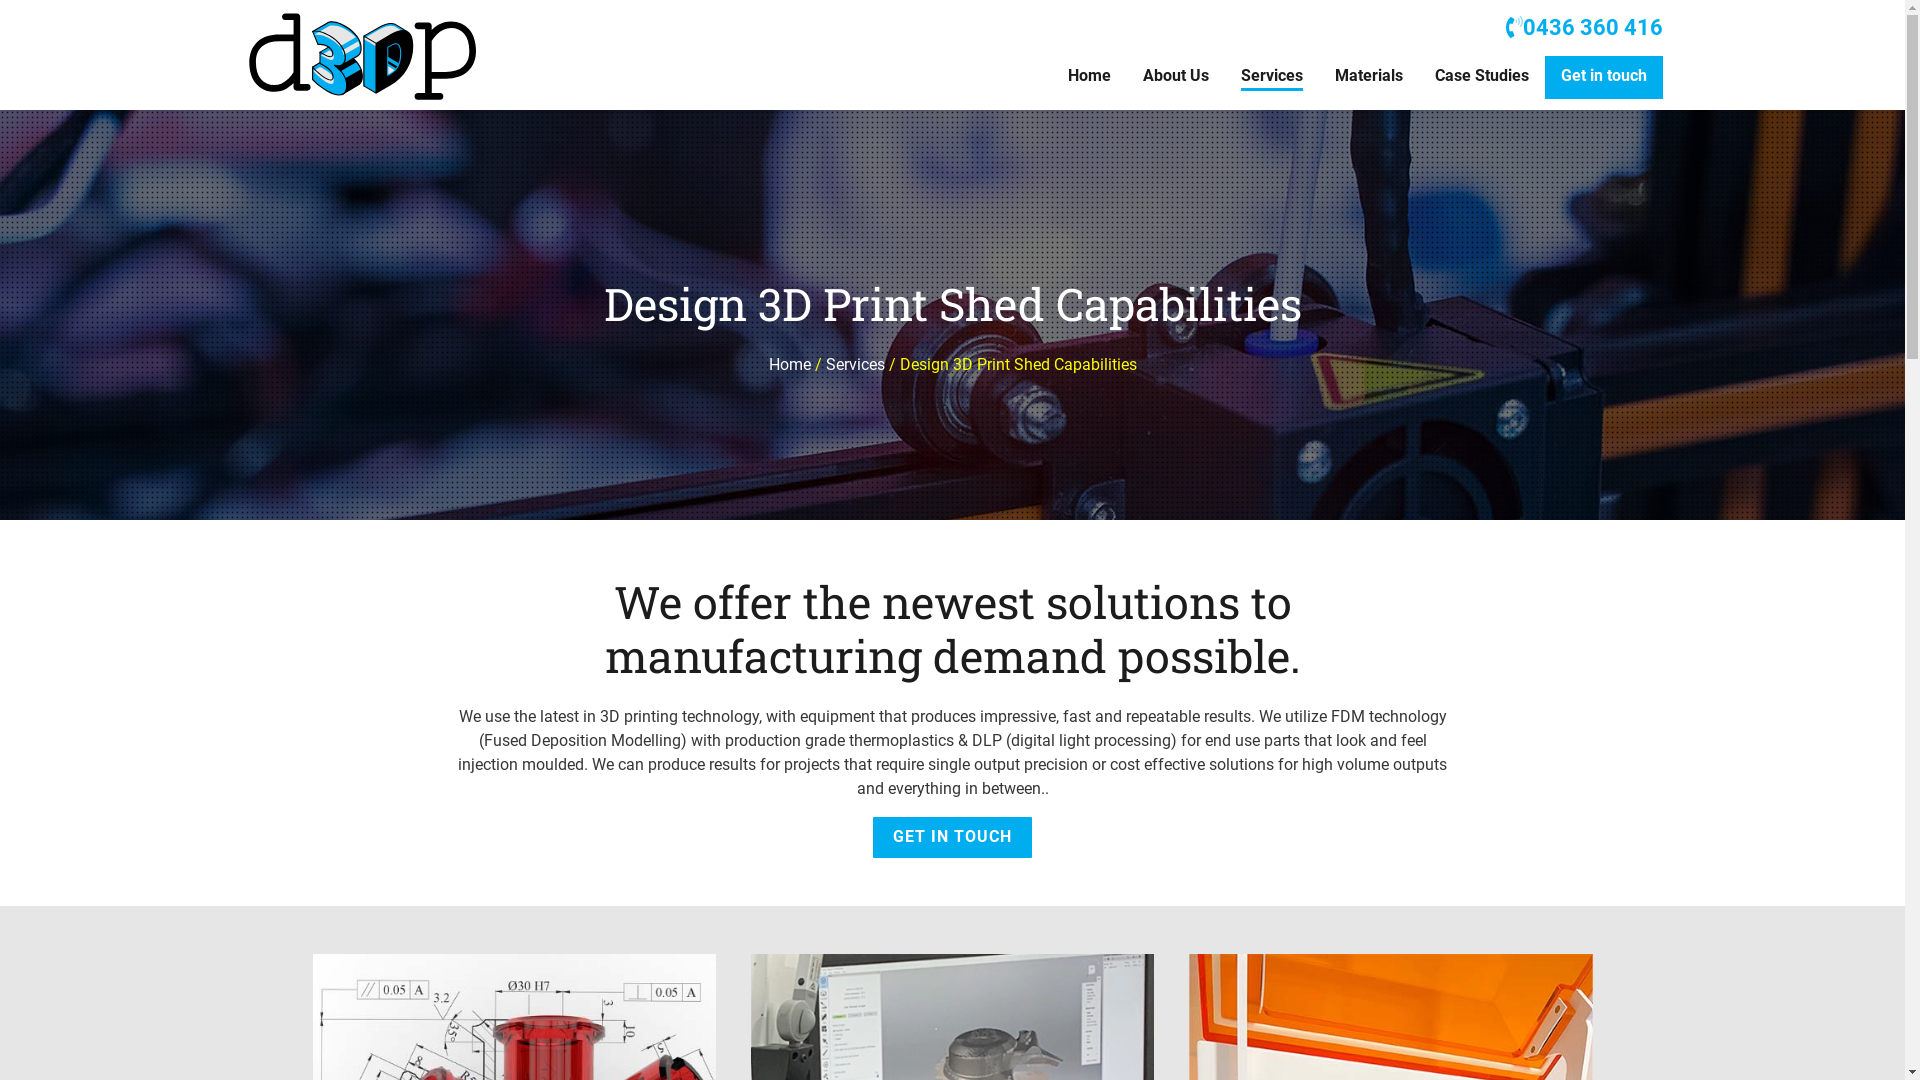 This screenshot has height=1080, width=1920. Describe the element at coordinates (1584, 27) in the screenshot. I see `0436 360 416` at that location.